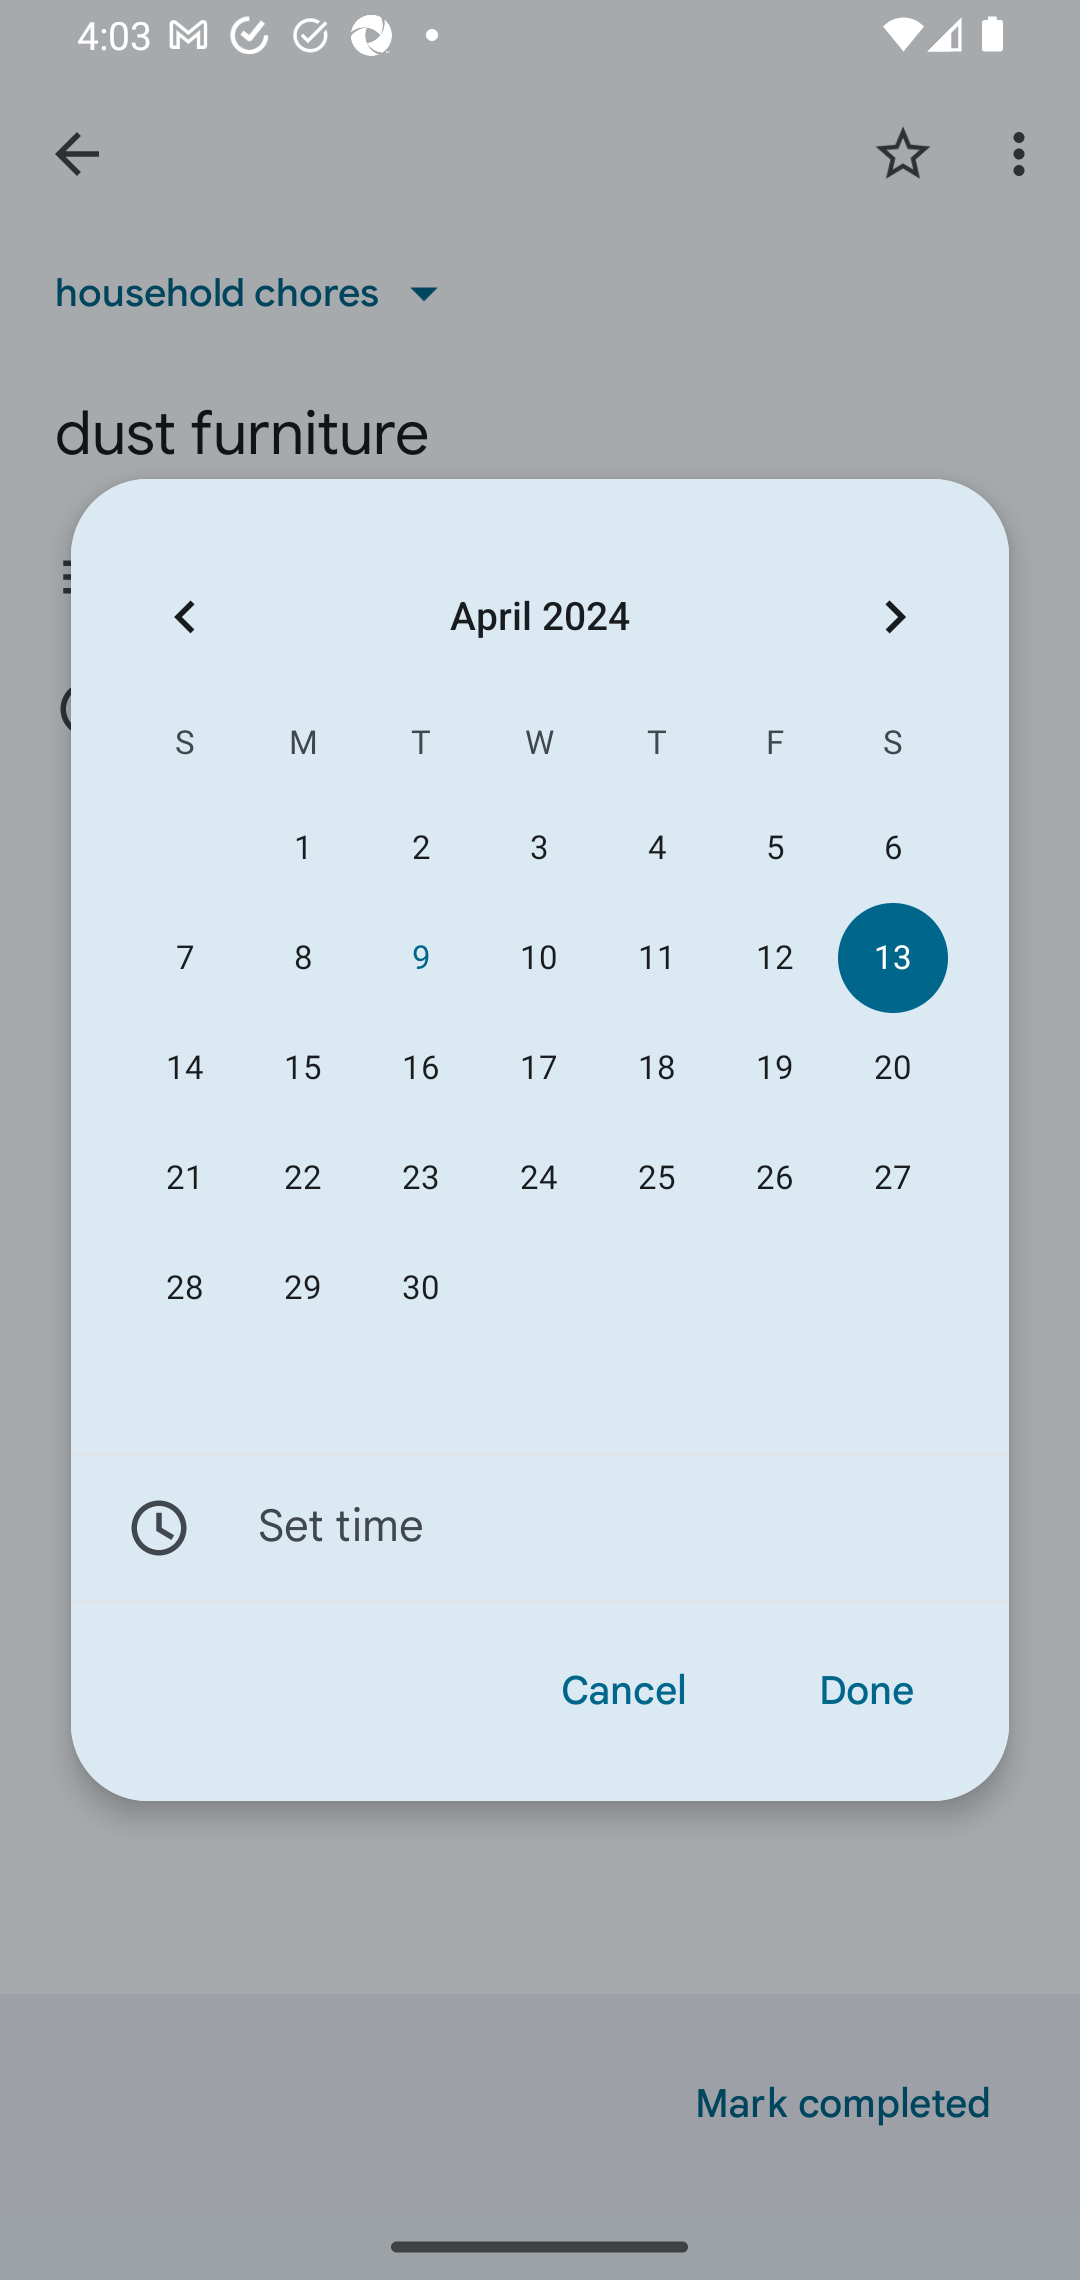  What do you see at coordinates (185, 1178) in the screenshot?
I see `21 21 April 2024` at bounding box center [185, 1178].